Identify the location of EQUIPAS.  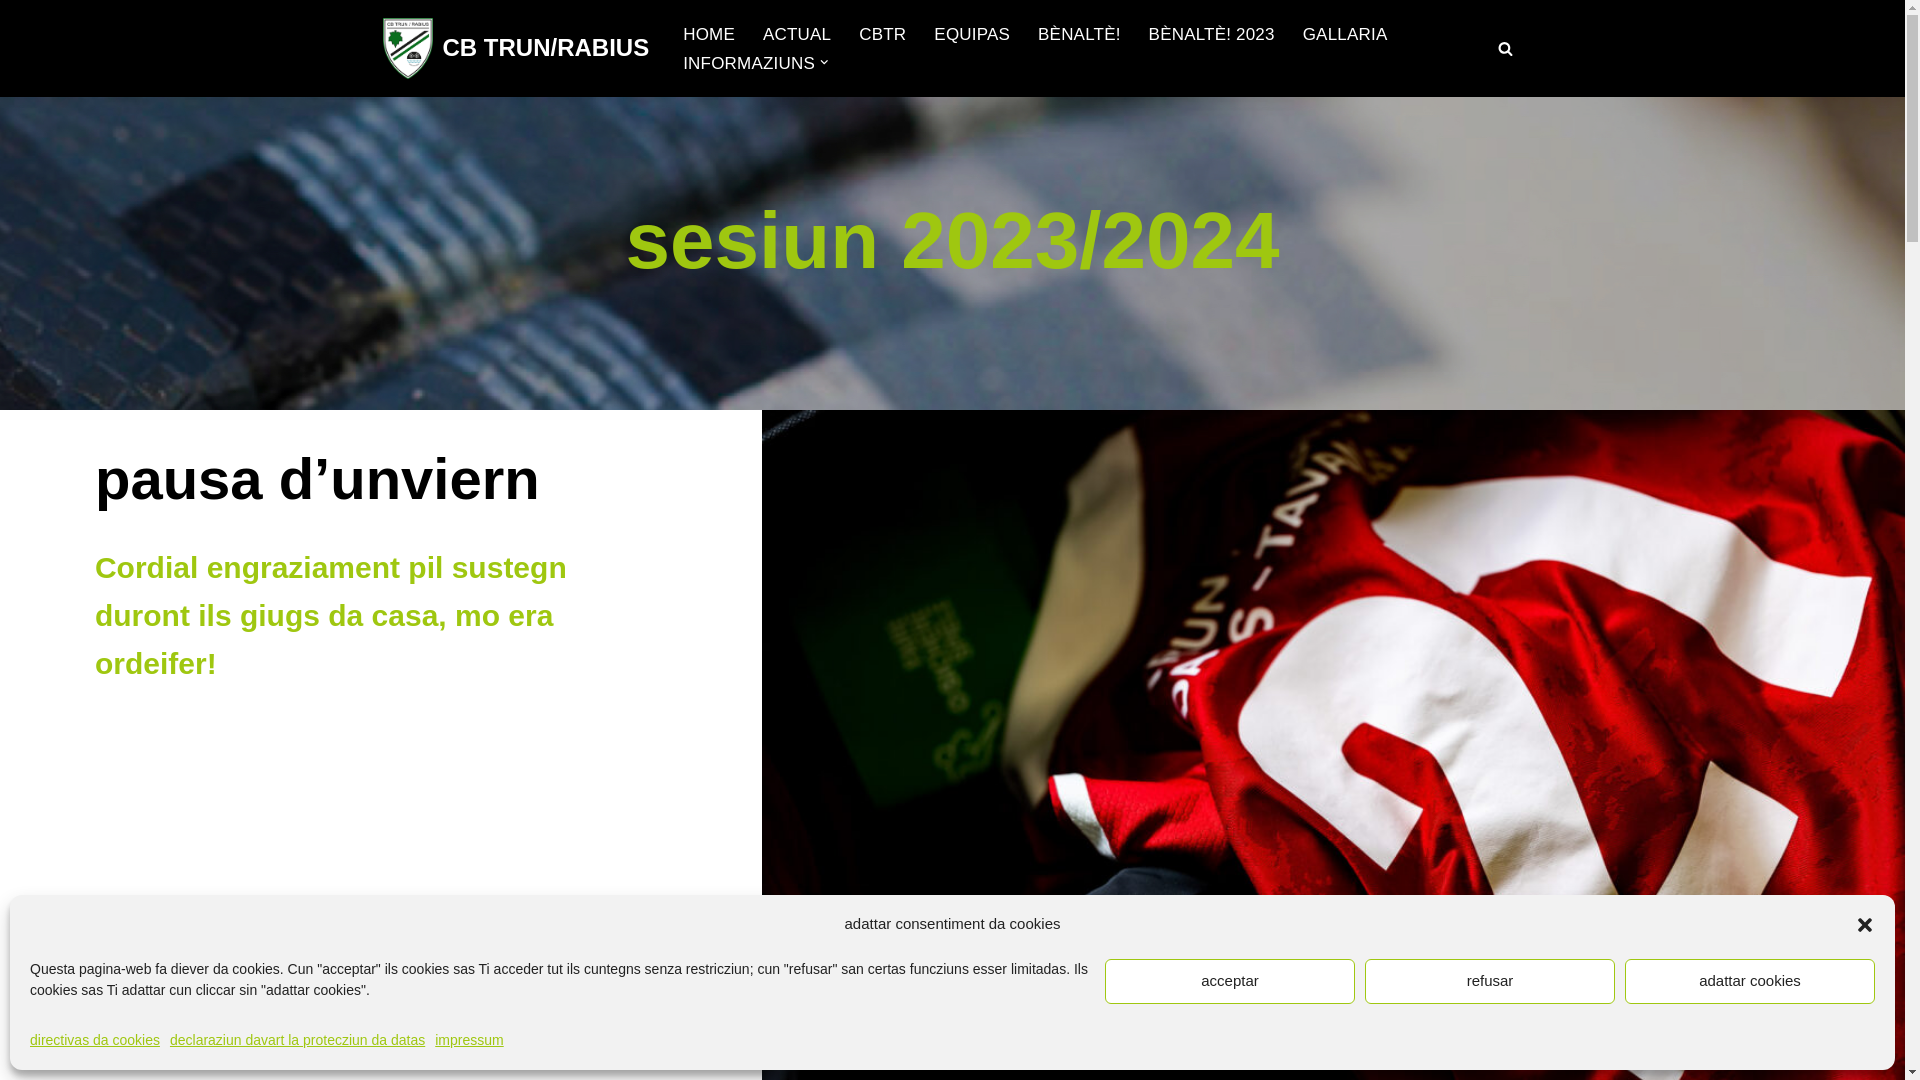
(972, 34).